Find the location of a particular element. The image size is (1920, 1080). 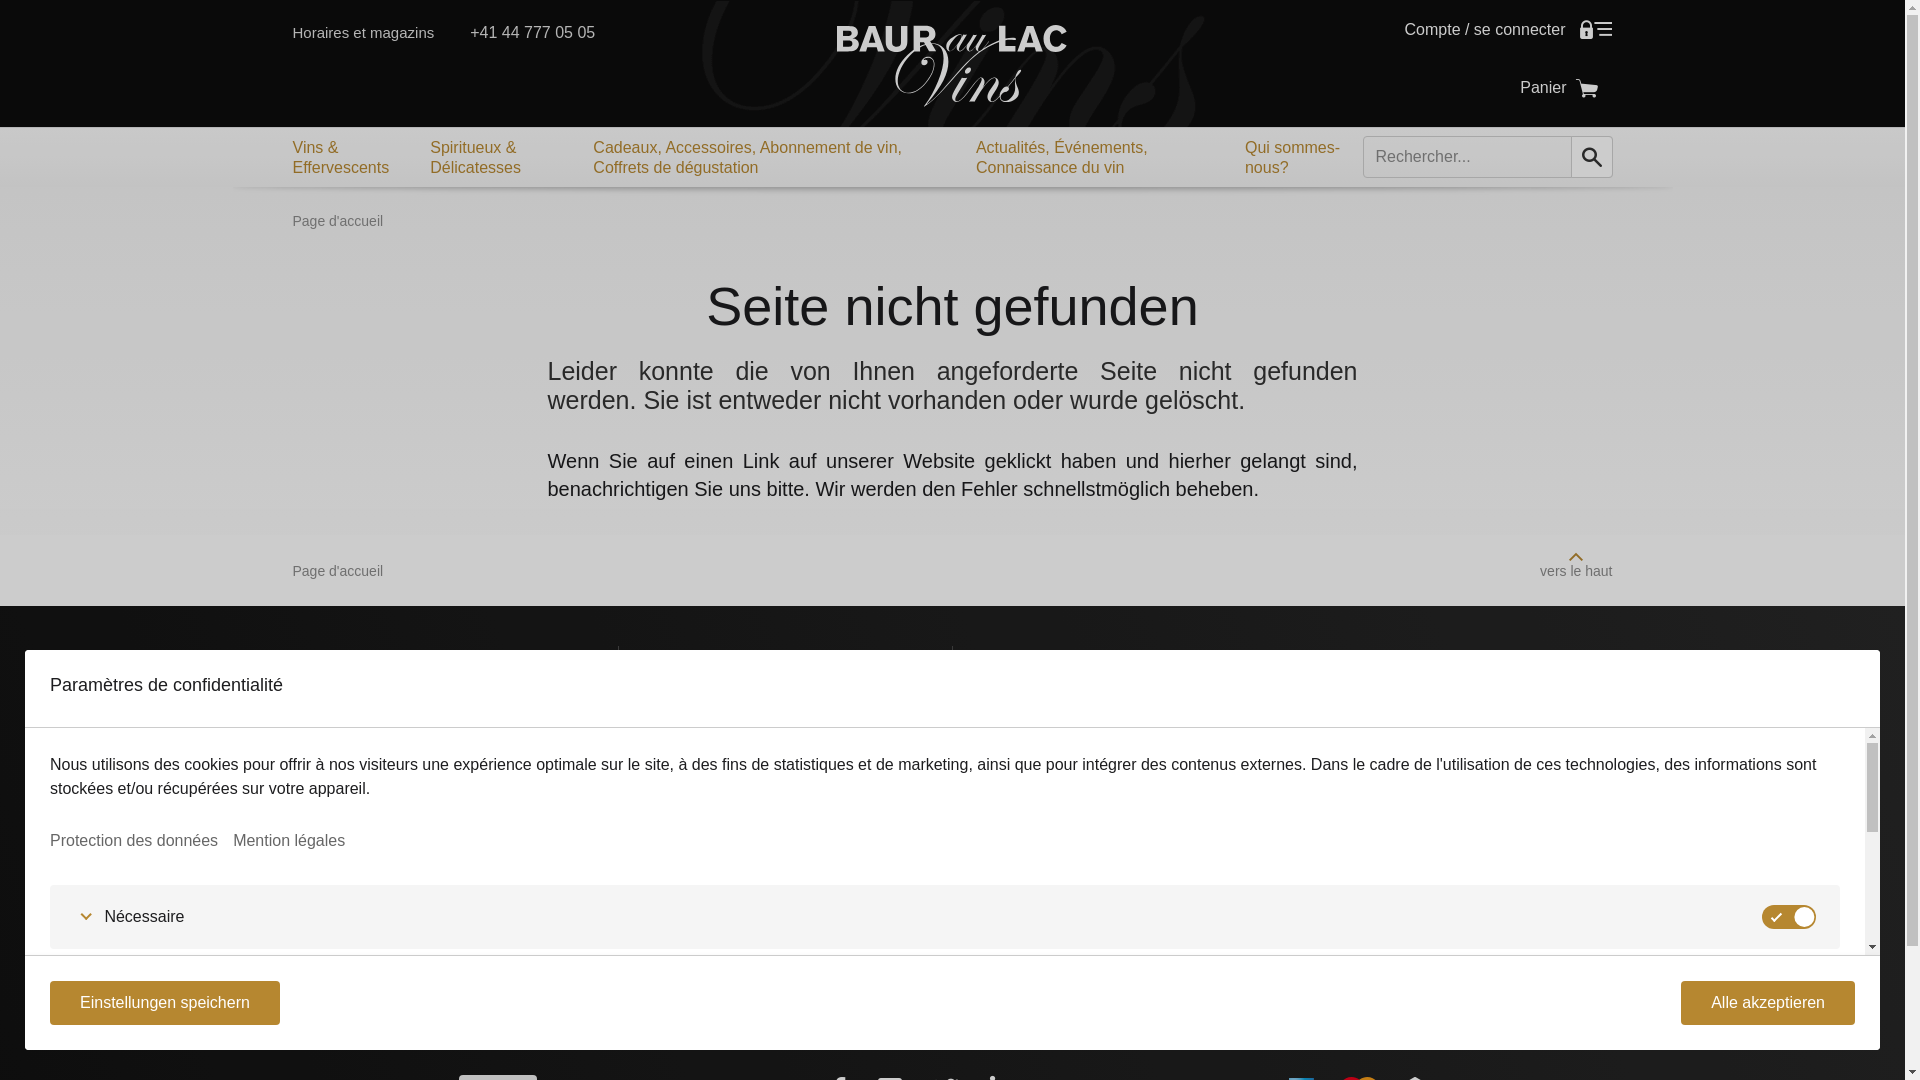

Horaires et magazins is located at coordinates (714, 980).